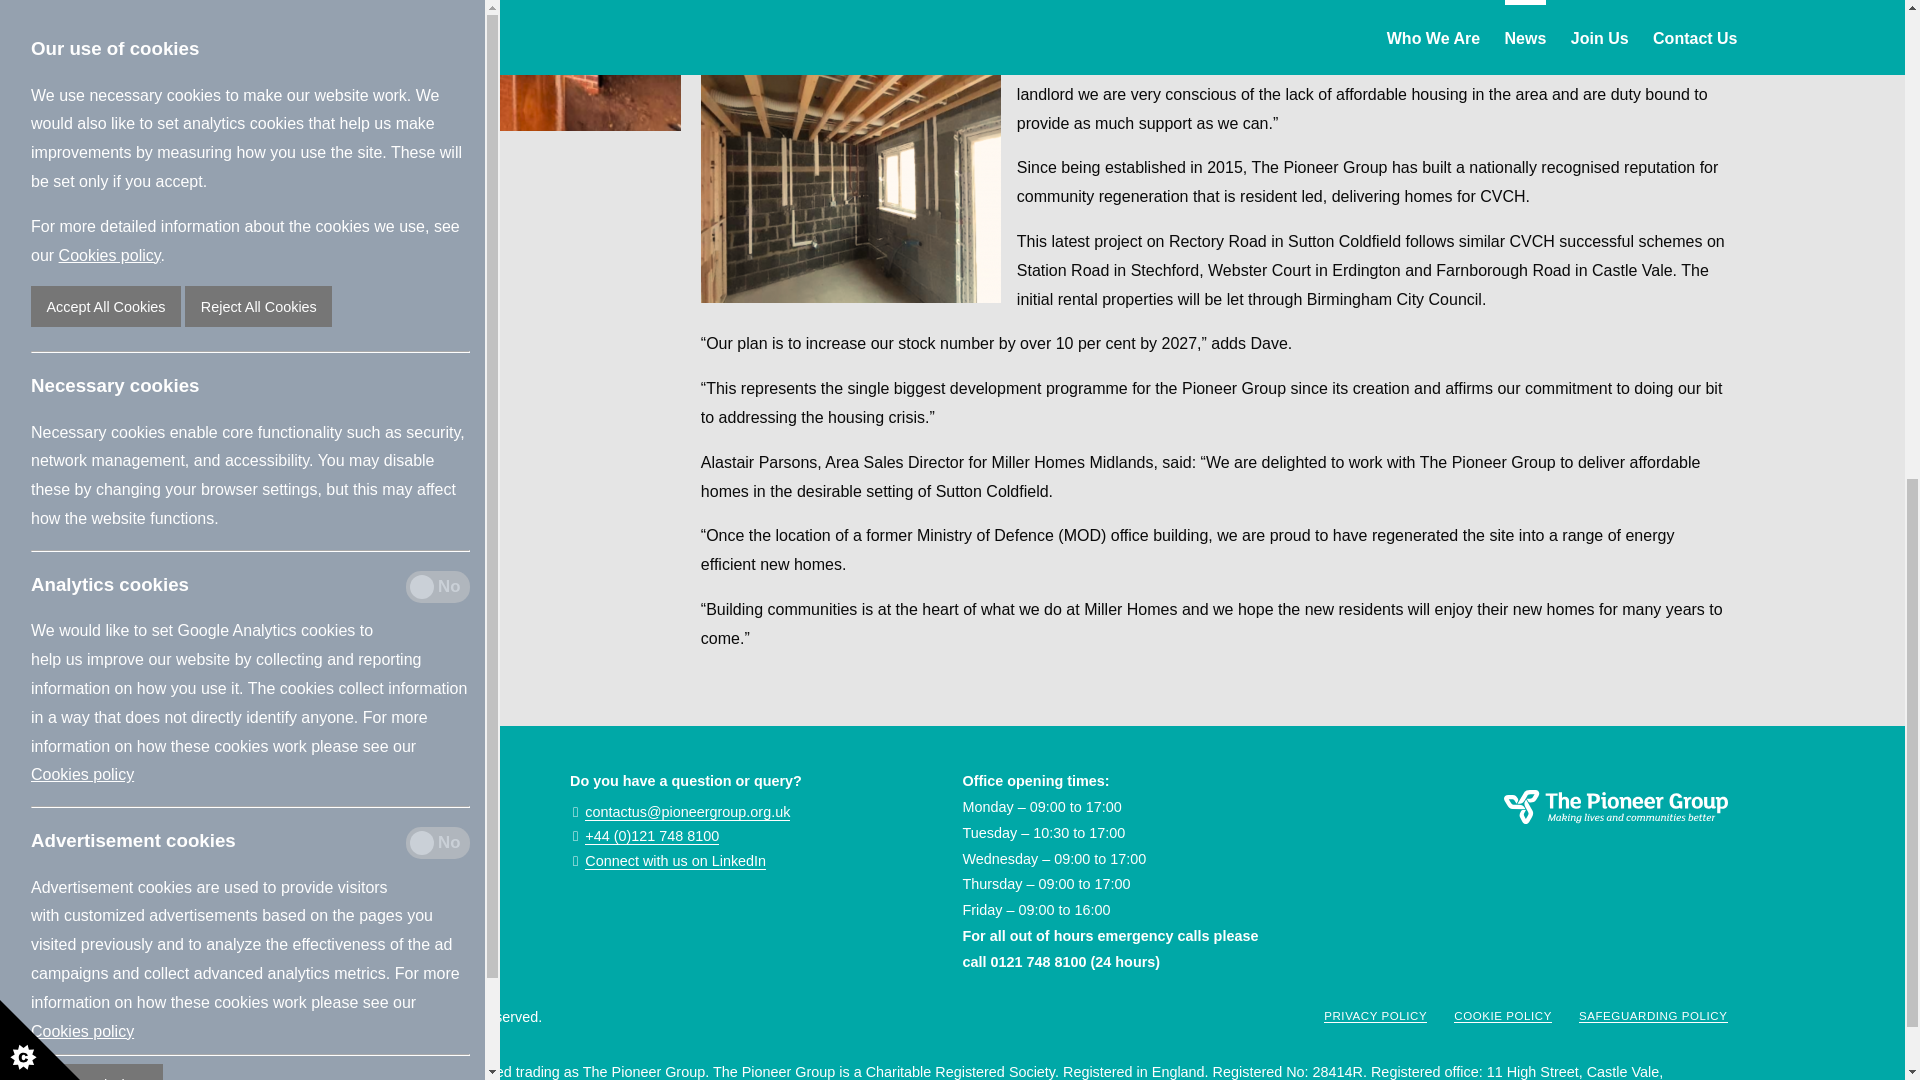 The height and width of the screenshot is (1080, 1920). Describe the element at coordinates (96, 168) in the screenshot. I see `Save and Close` at that location.